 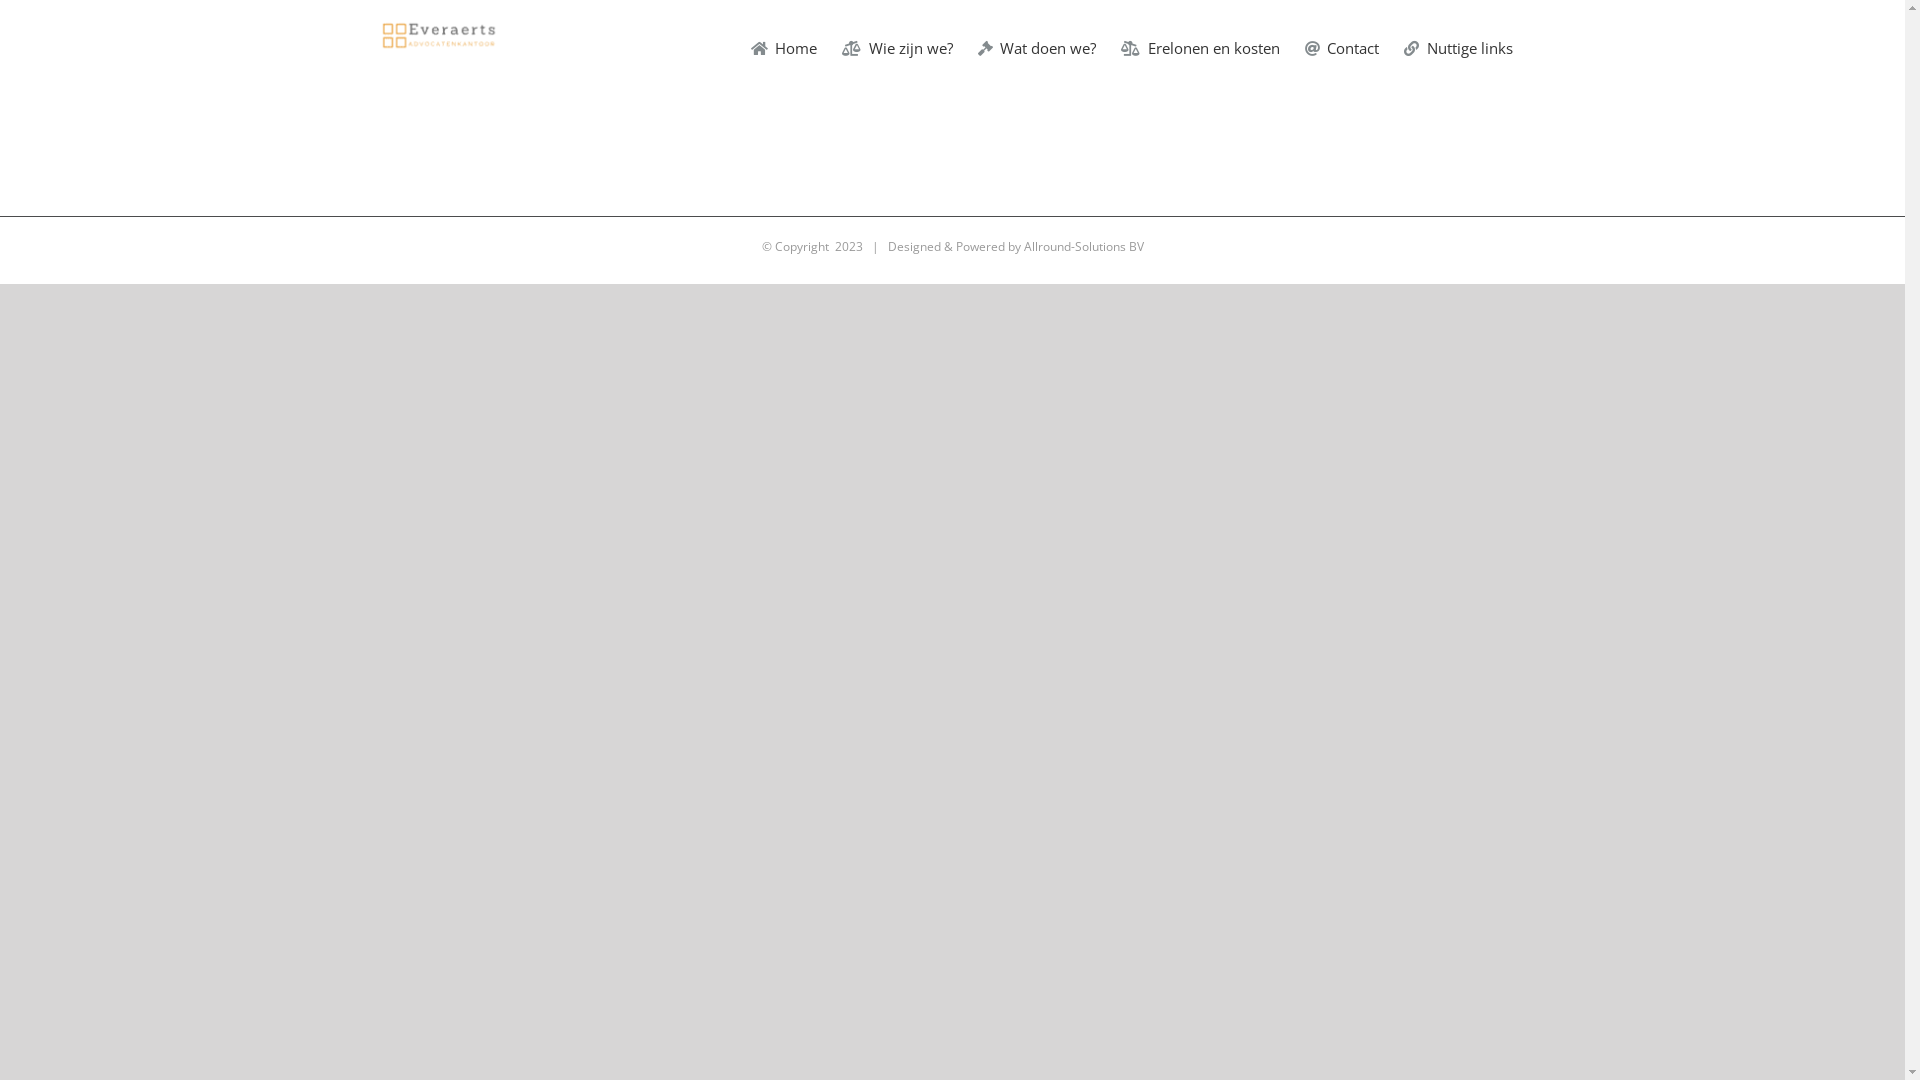 What do you see at coordinates (898, 48) in the screenshot?
I see `Wie zijn we?` at bounding box center [898, 48].